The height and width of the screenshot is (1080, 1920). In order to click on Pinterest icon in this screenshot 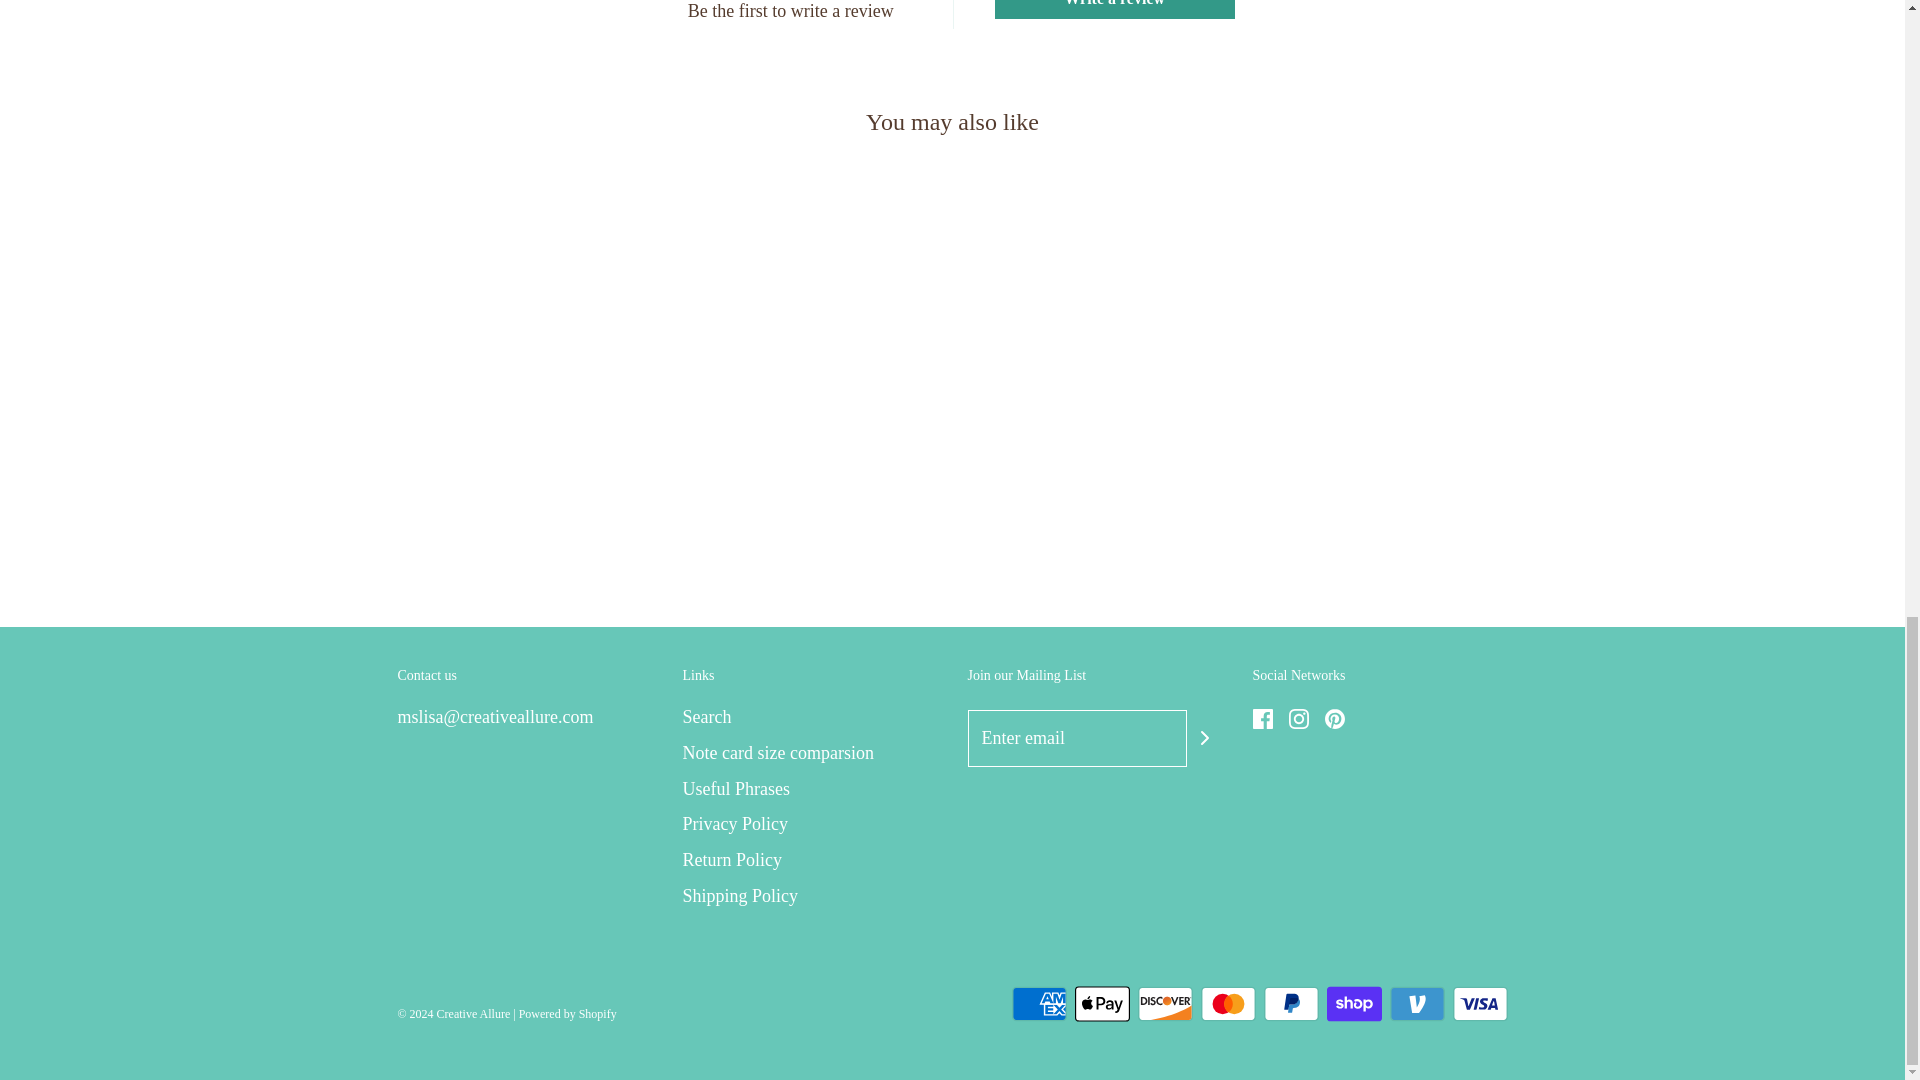, I will do `click(1334, 718)`.